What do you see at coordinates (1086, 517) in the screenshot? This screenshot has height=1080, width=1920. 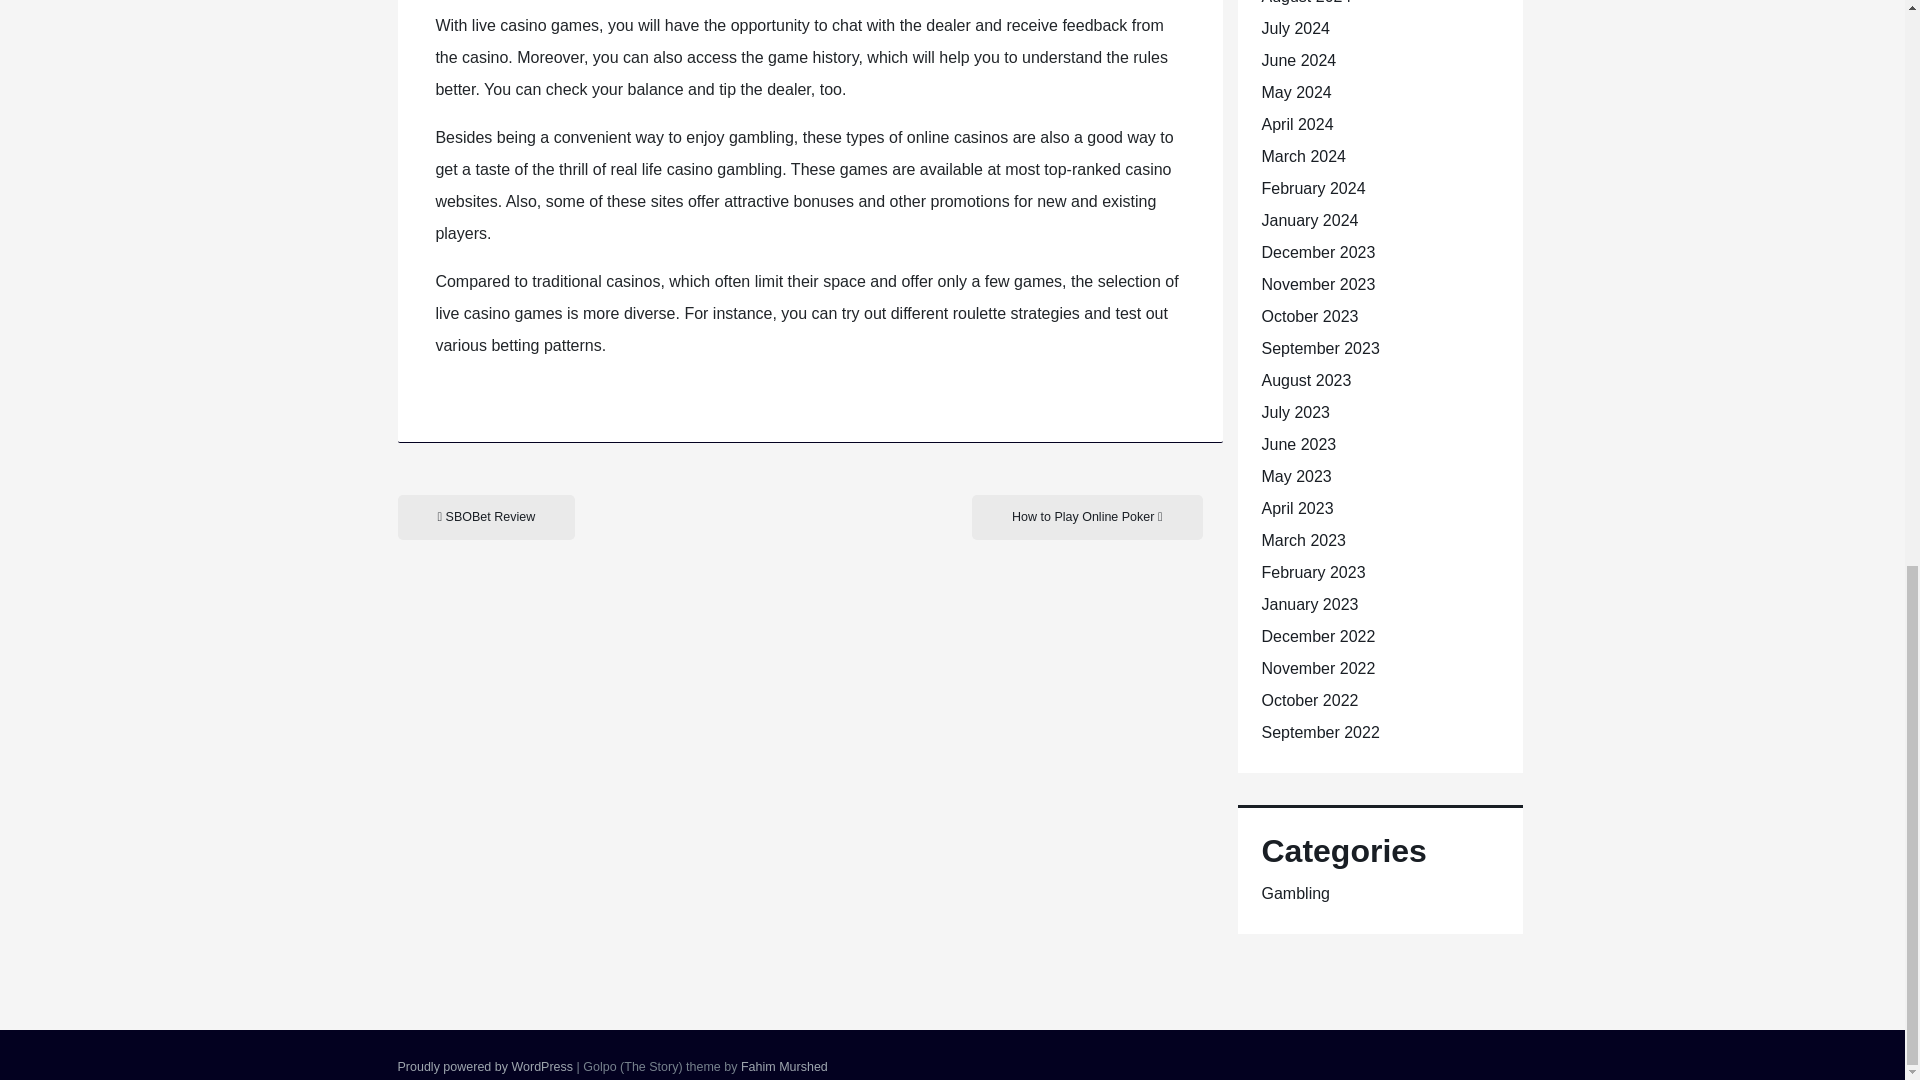 I see `How to Play Online Poker` at bounding box center [1086, 517].